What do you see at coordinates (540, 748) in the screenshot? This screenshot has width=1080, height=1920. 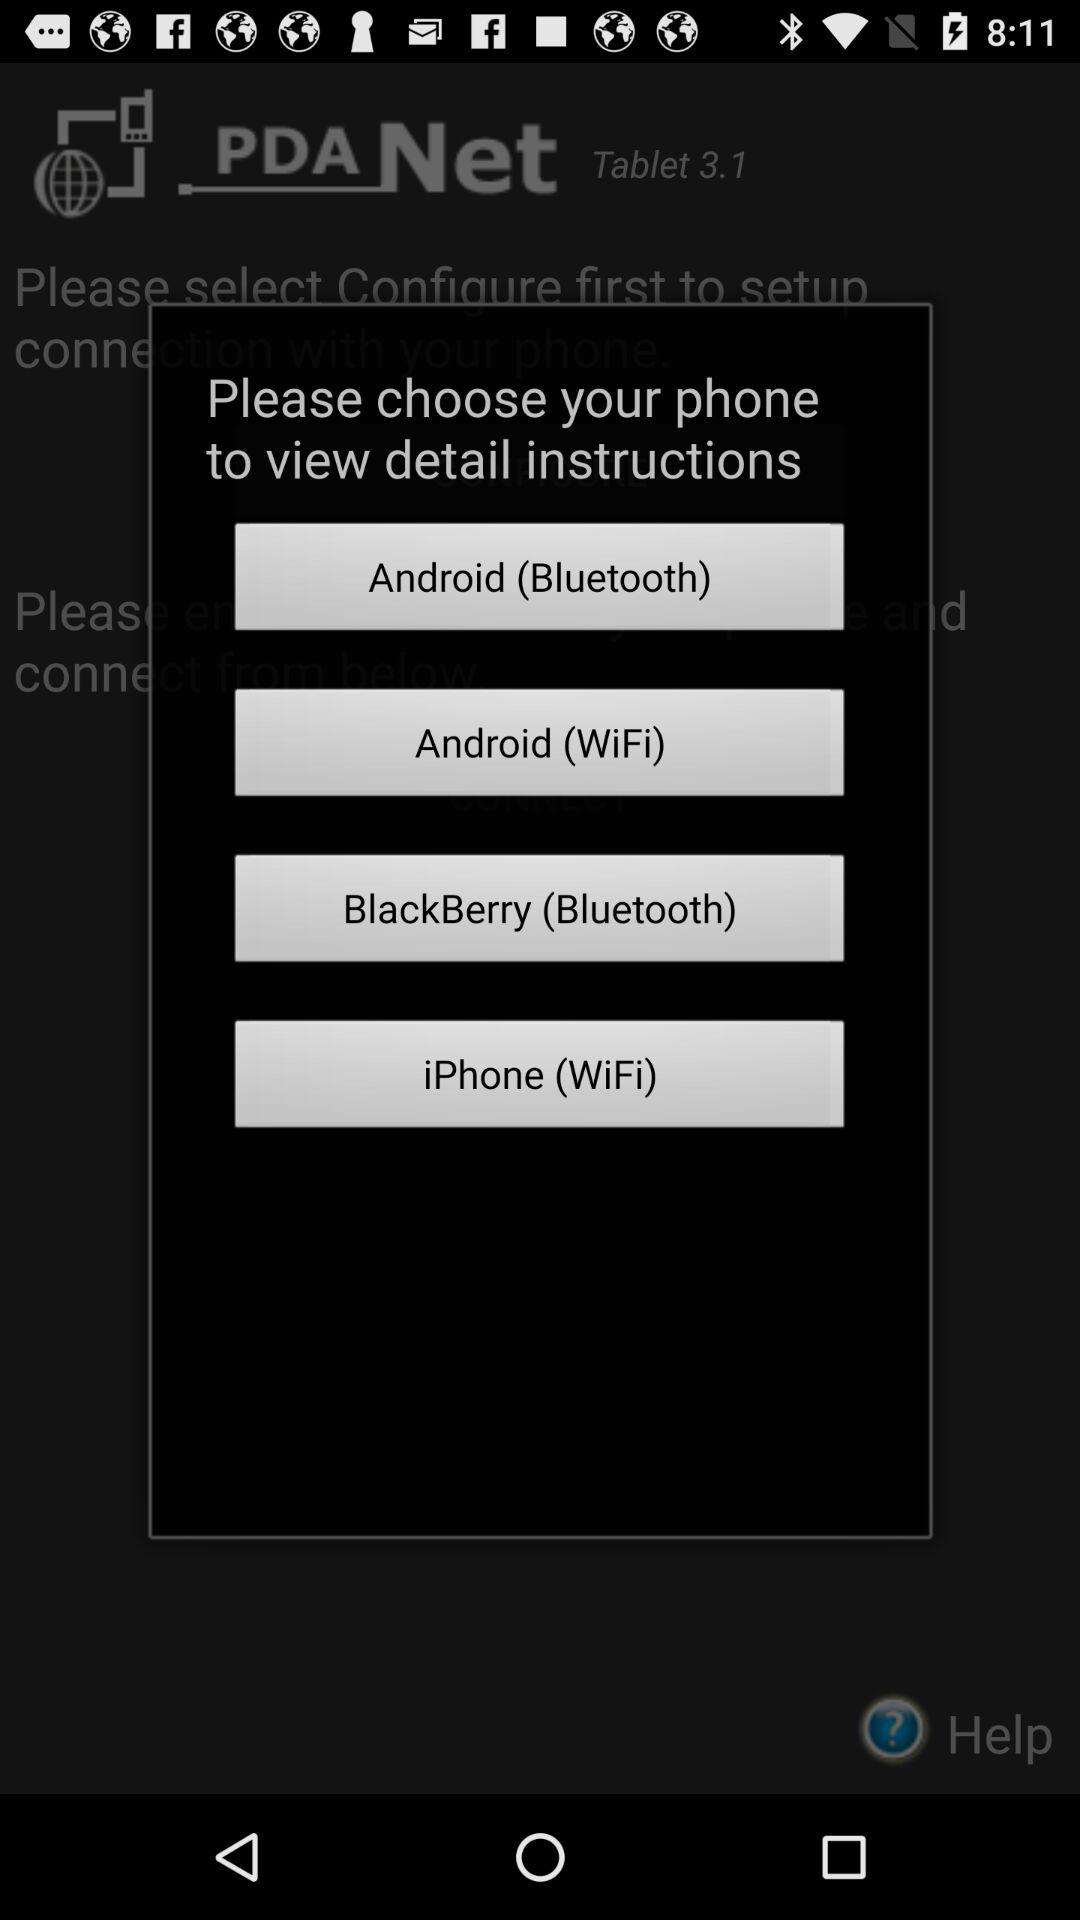 I see `choose the android (wifi) item` at bounding box center [540, 748].